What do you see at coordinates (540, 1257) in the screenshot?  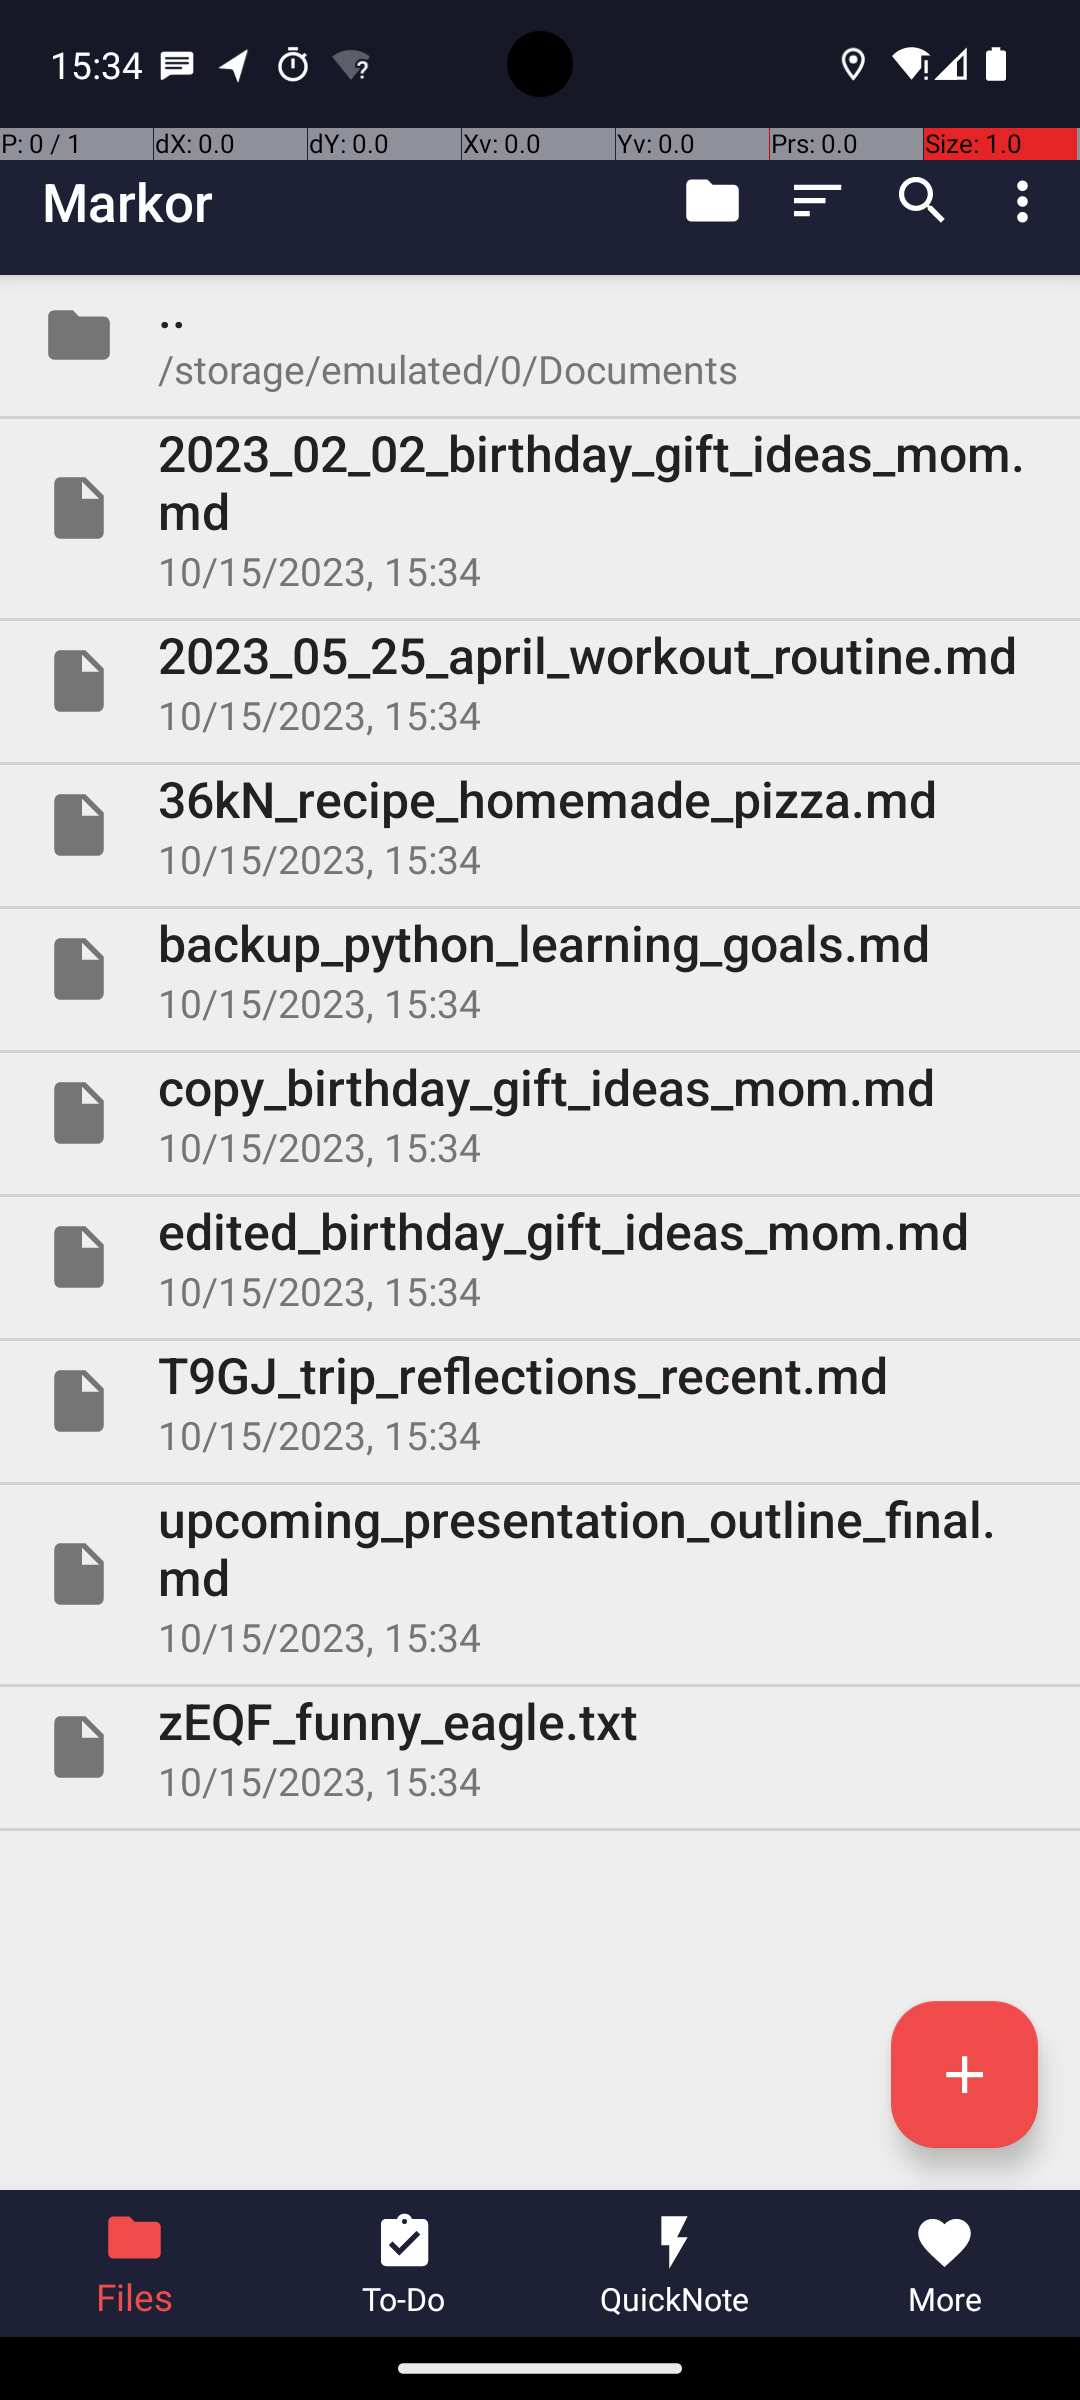 I see `File edited_birthday_gift_ideas_mom.md ` at bounding box center [540, 1257].